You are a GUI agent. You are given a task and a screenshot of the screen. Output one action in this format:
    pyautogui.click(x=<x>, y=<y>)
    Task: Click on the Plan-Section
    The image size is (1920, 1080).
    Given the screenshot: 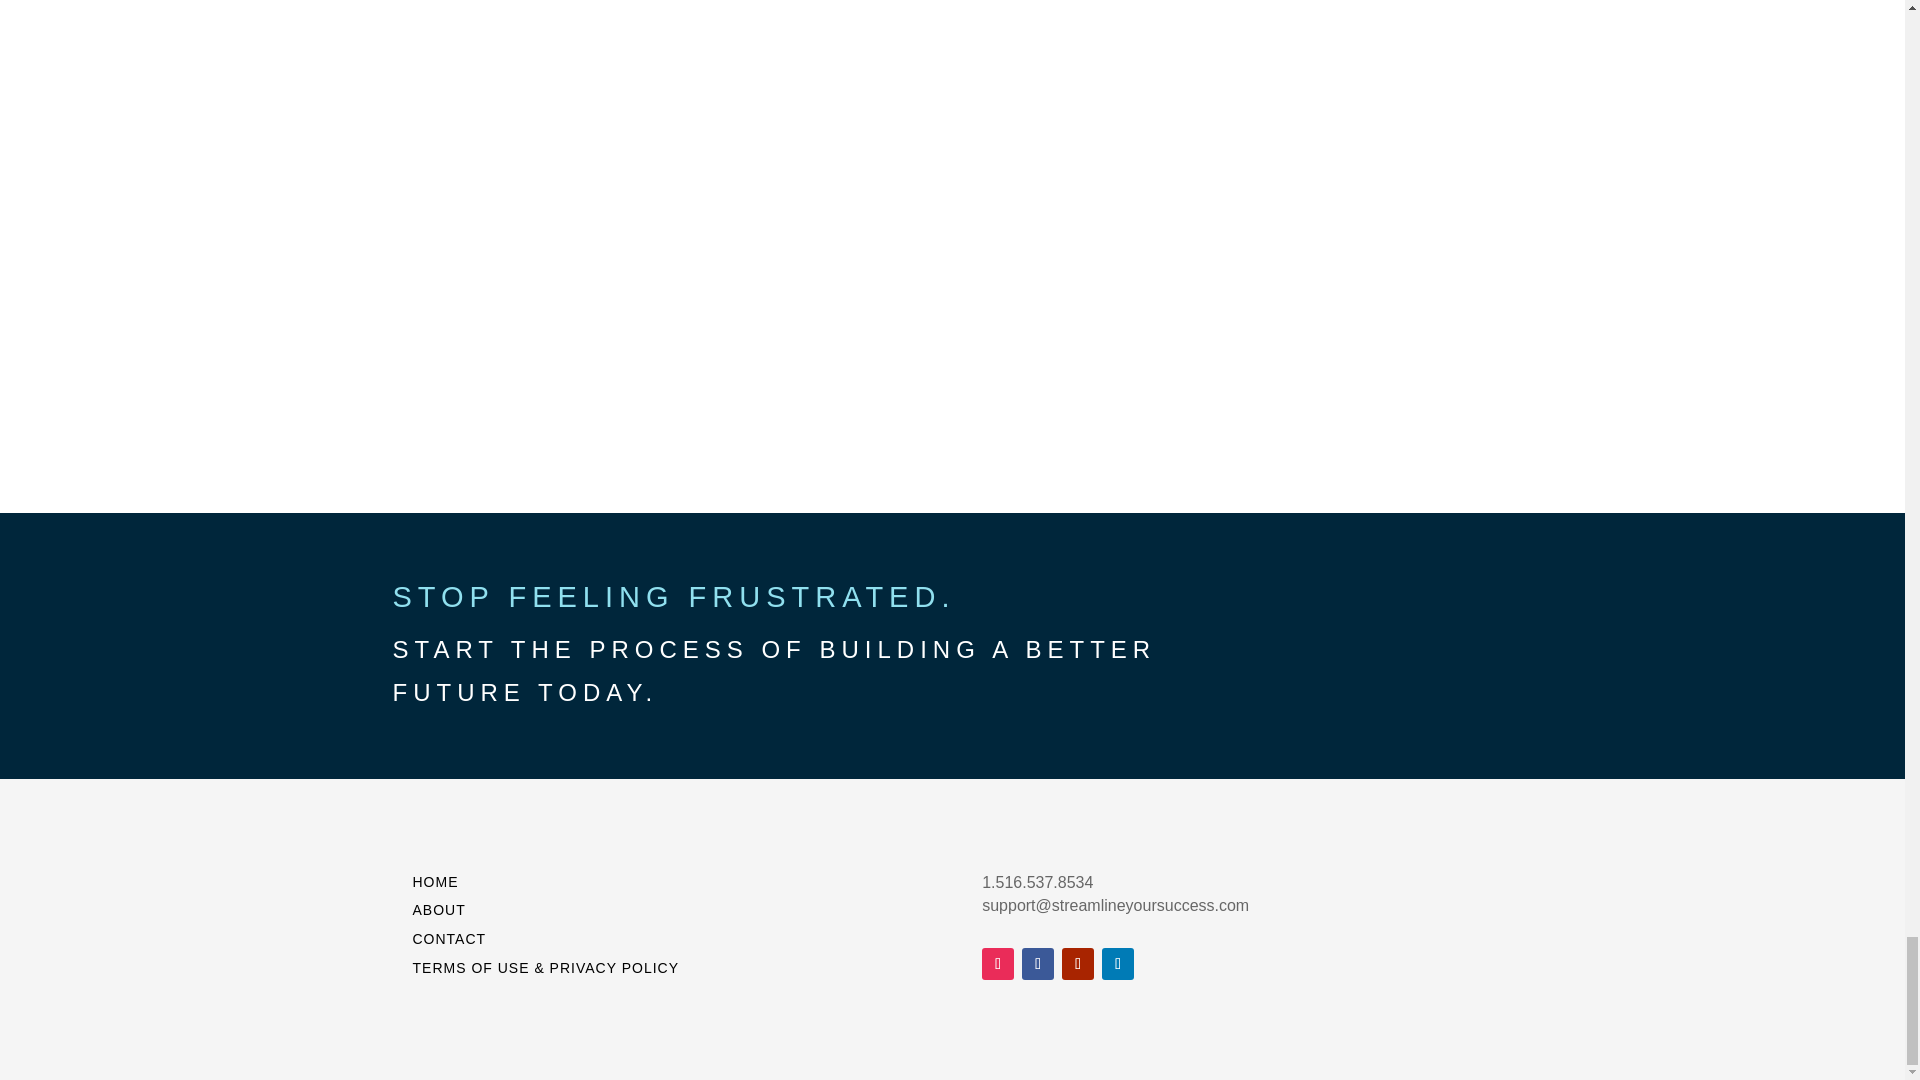 What is the action you would take?
    pyautogui.click(x=952, y=82)
    